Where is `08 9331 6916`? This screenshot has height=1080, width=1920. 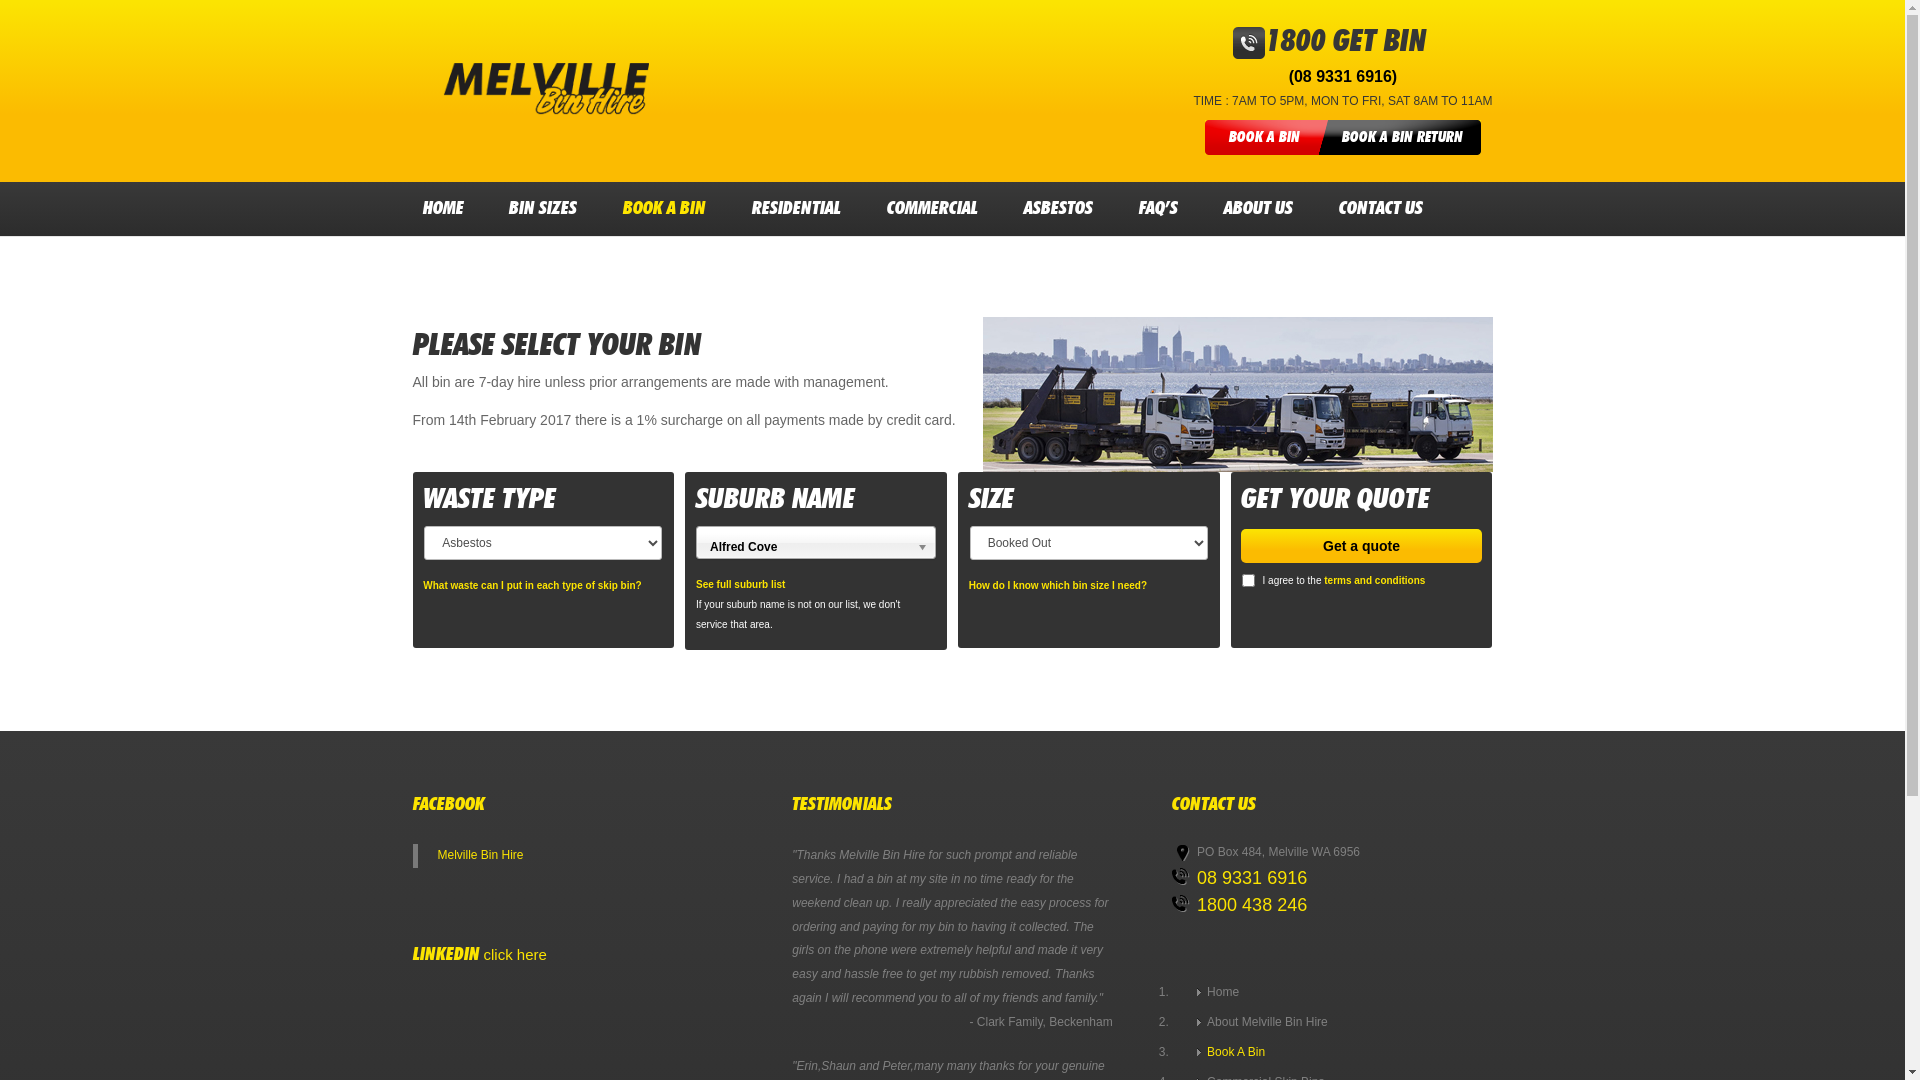 08 9331 6916 is located at coordinates (1252, 878).